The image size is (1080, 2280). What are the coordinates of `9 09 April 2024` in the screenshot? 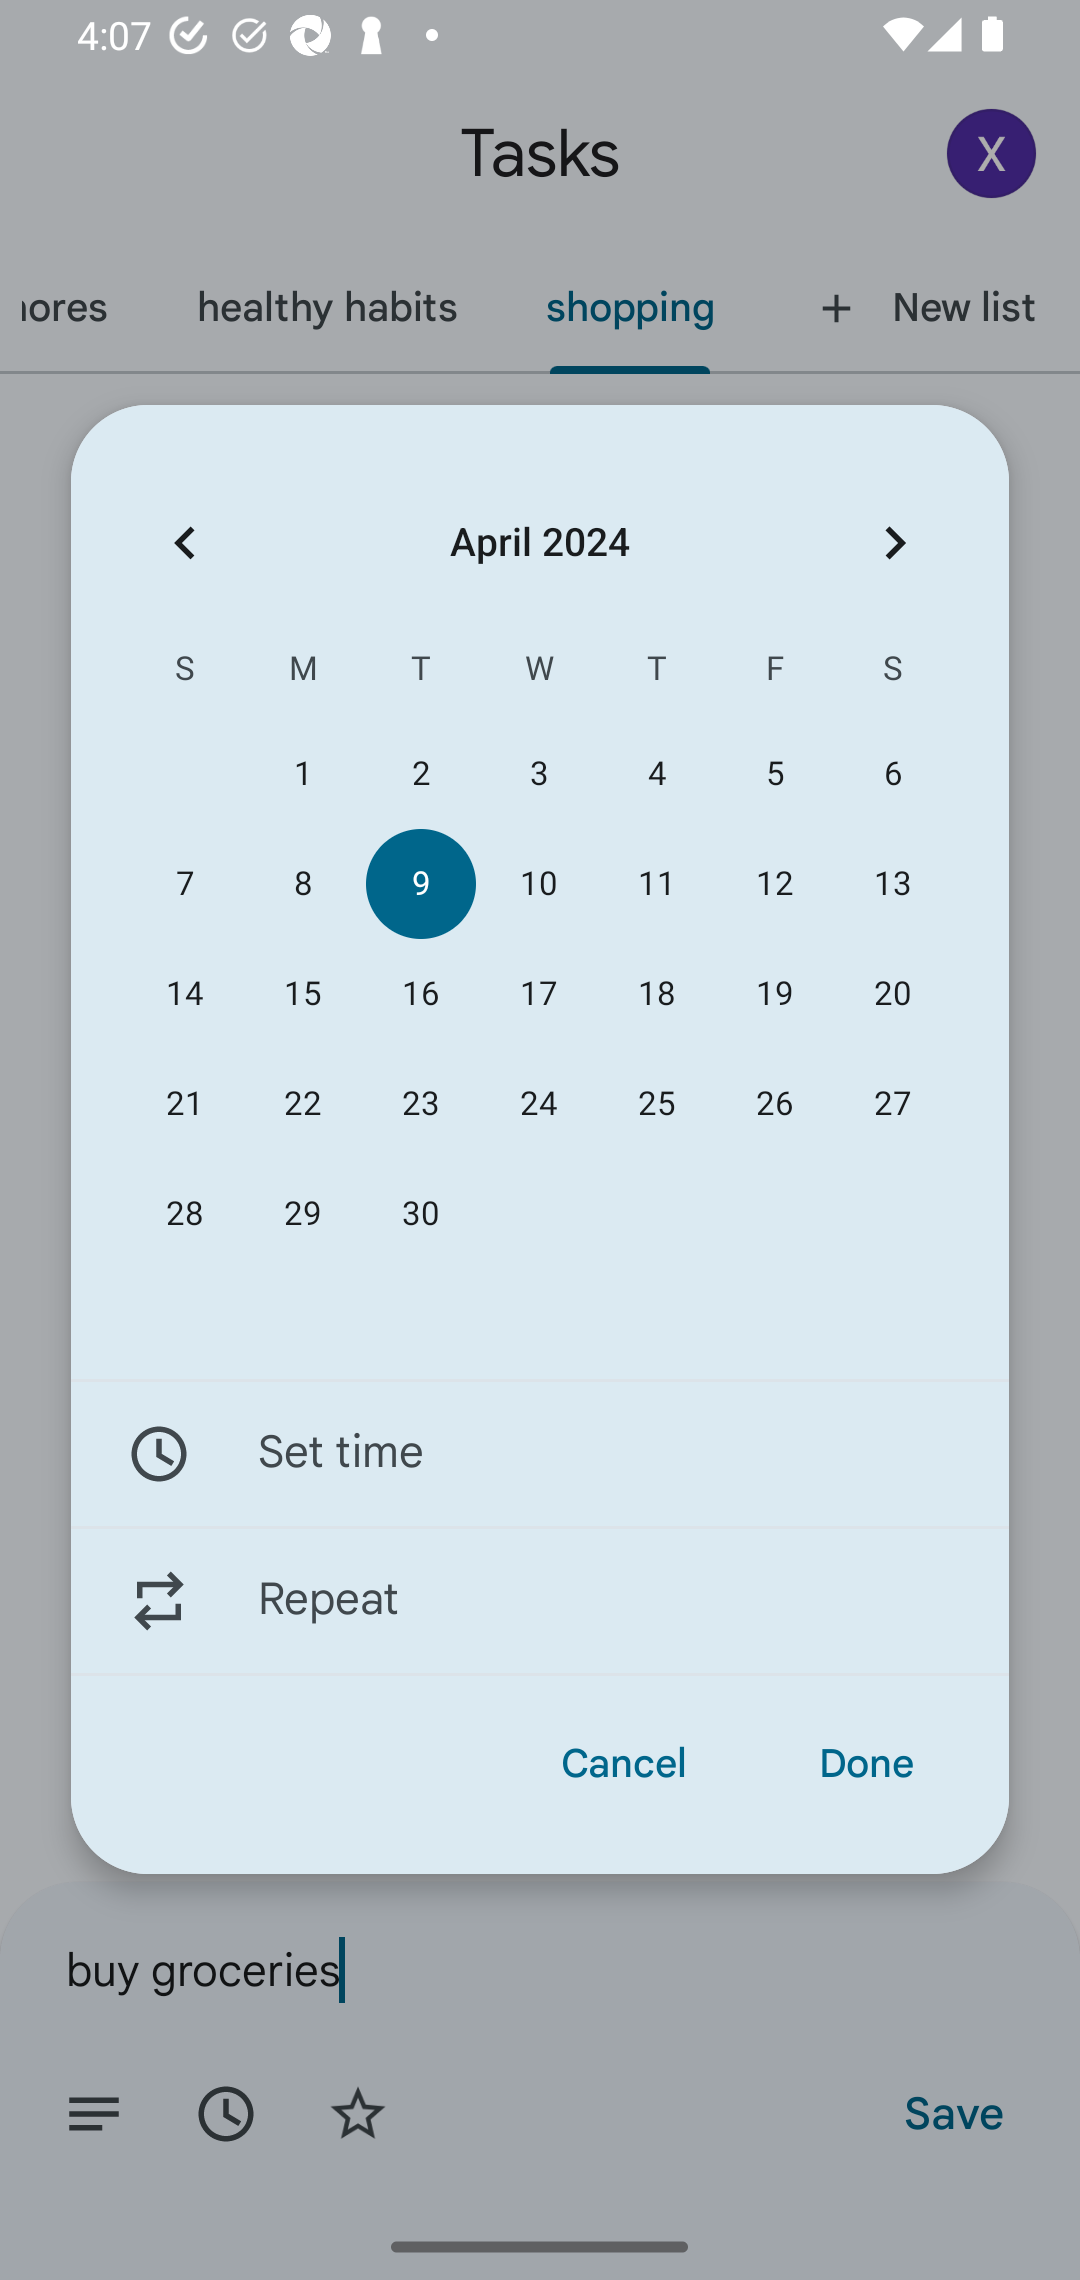 It's located at (420, 884).